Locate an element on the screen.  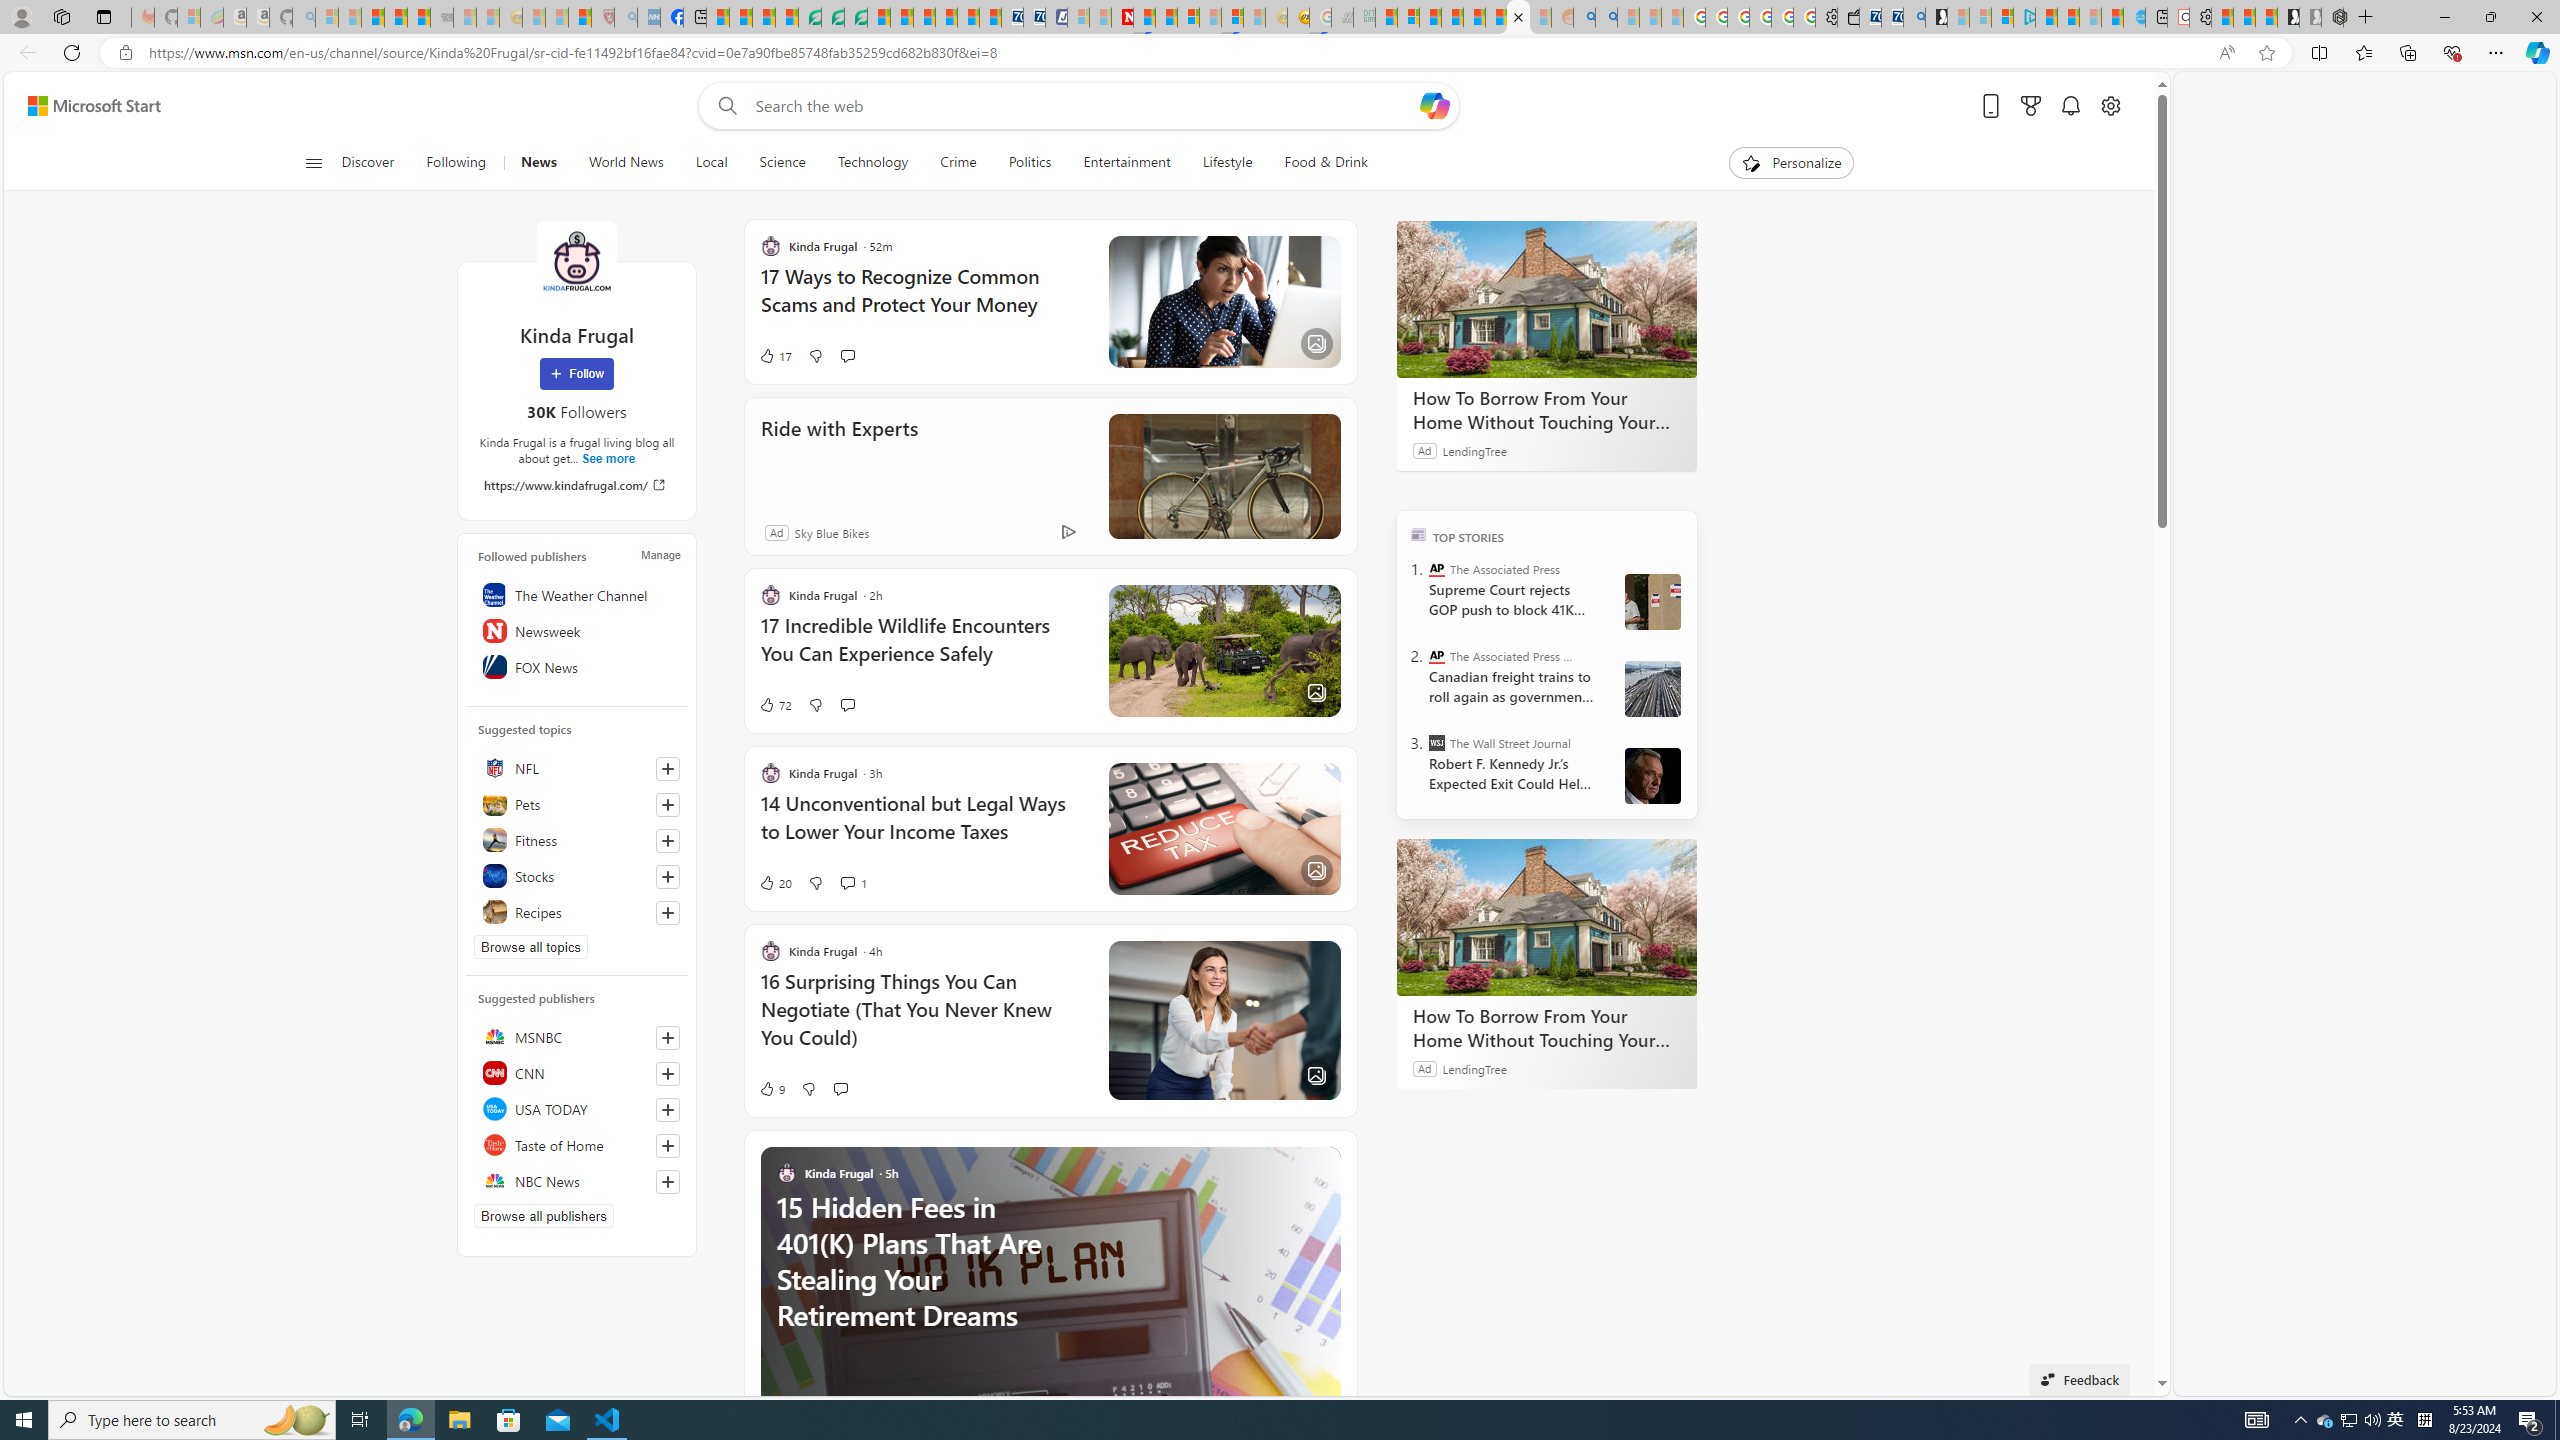
Open settings is located at coordinates (2108, 106).